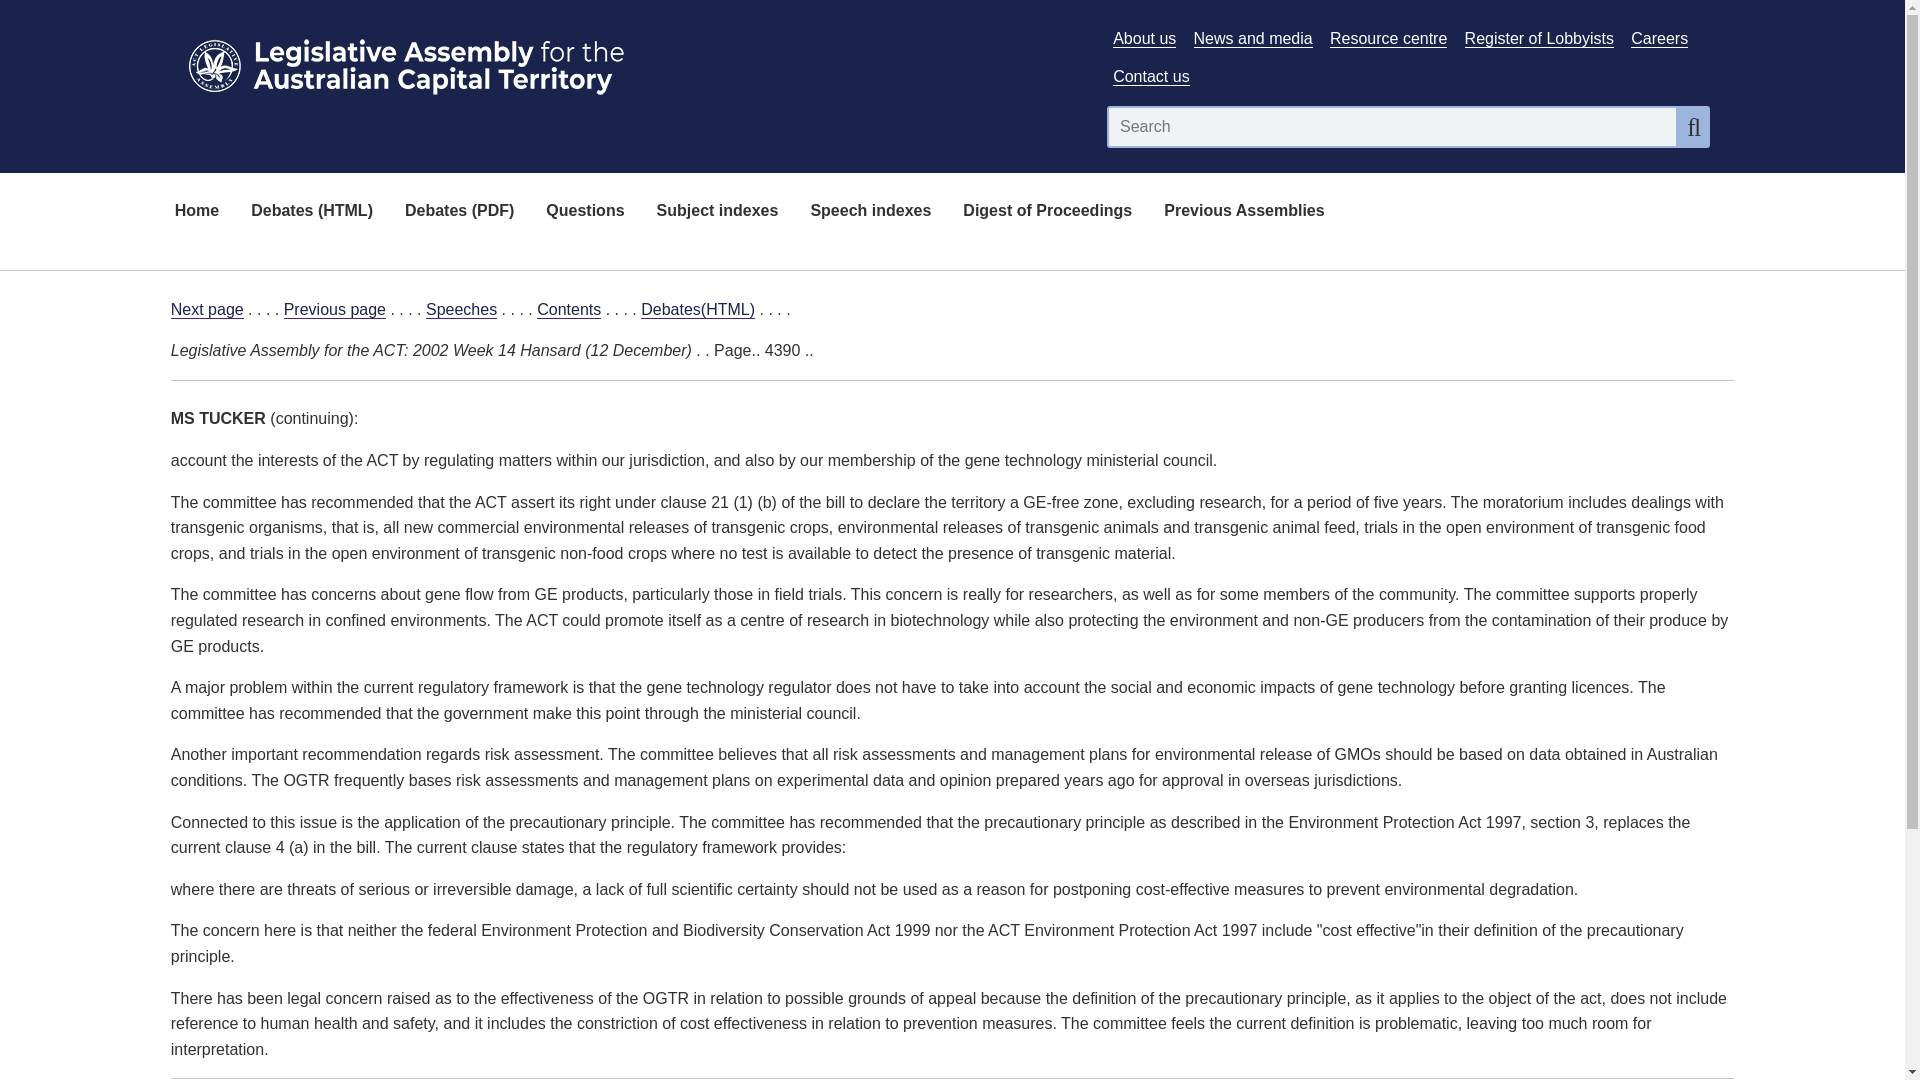 This screenshot has height=1080, width=1920. What do you see at coordinates (196, 212) in the screenshot?
I see `Home` at bounding box center [196, 212].